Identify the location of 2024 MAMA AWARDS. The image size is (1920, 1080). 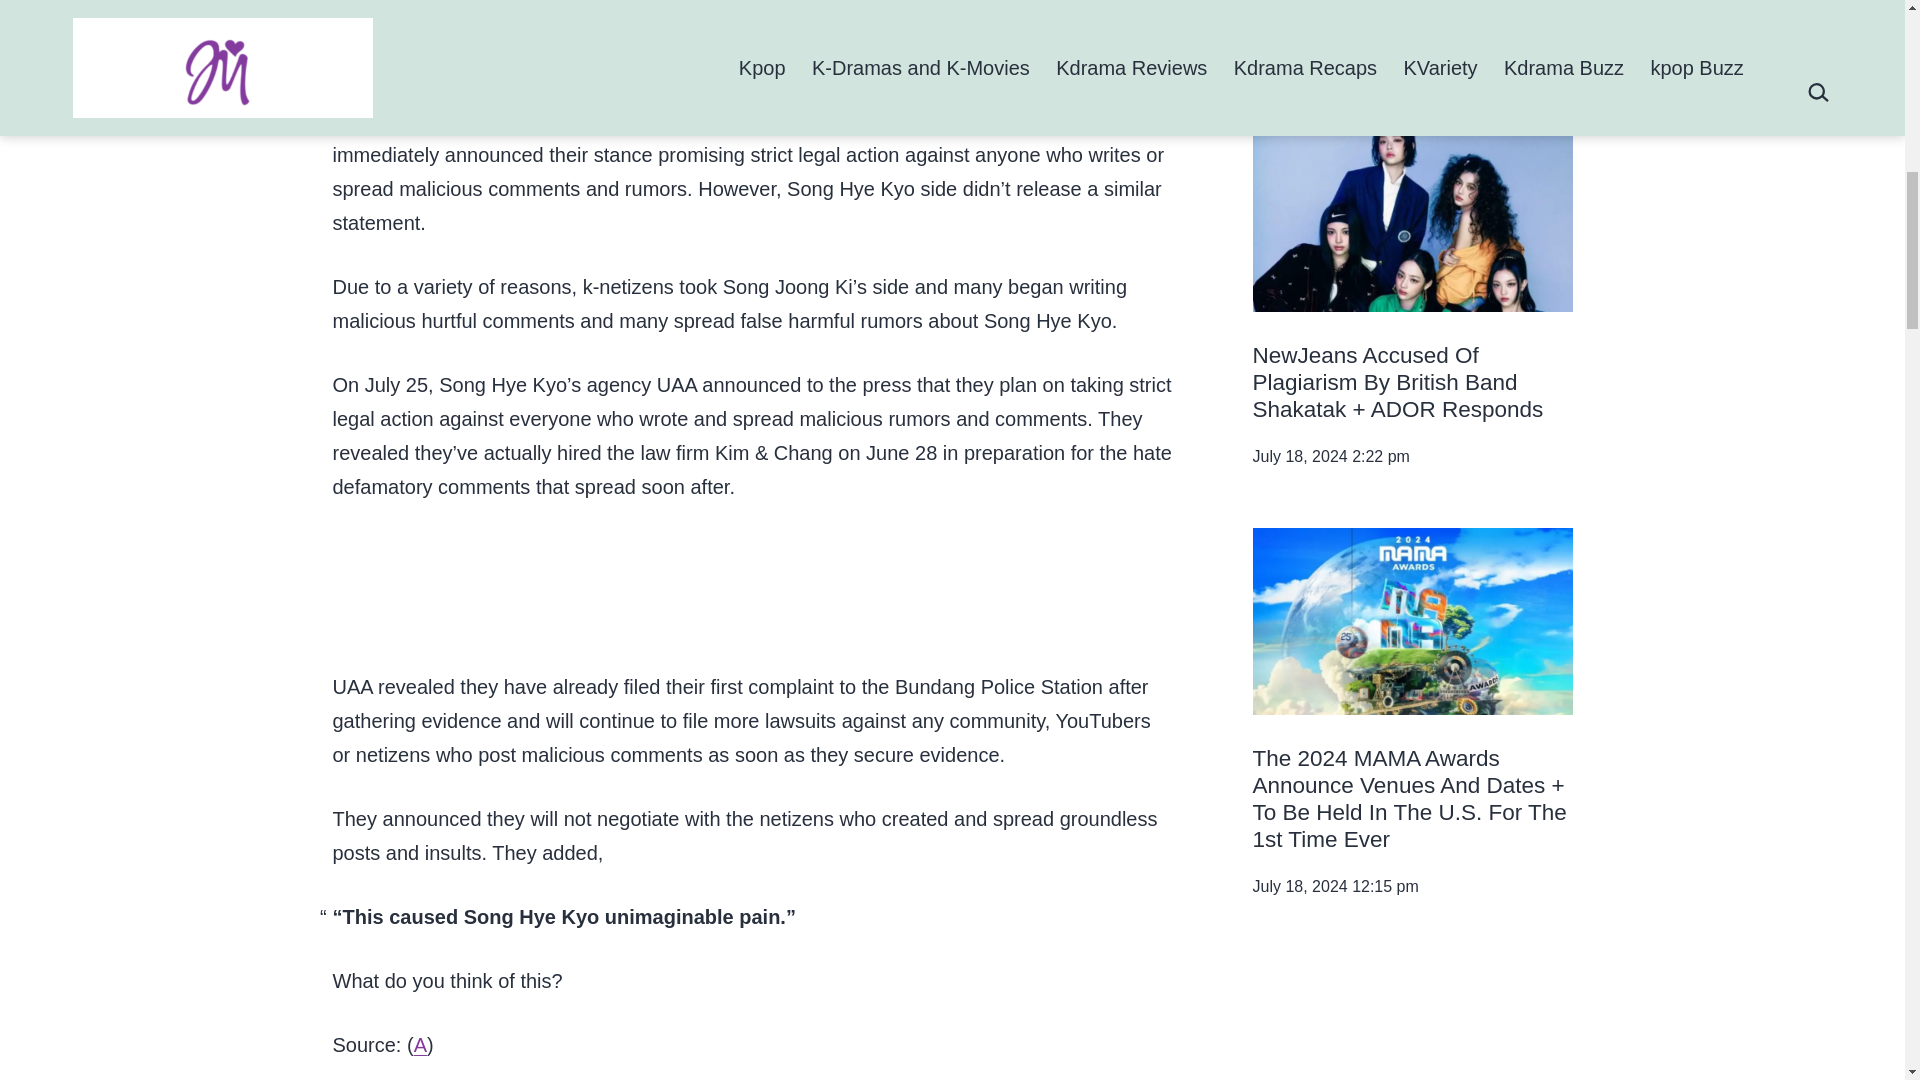
(1412, 621).